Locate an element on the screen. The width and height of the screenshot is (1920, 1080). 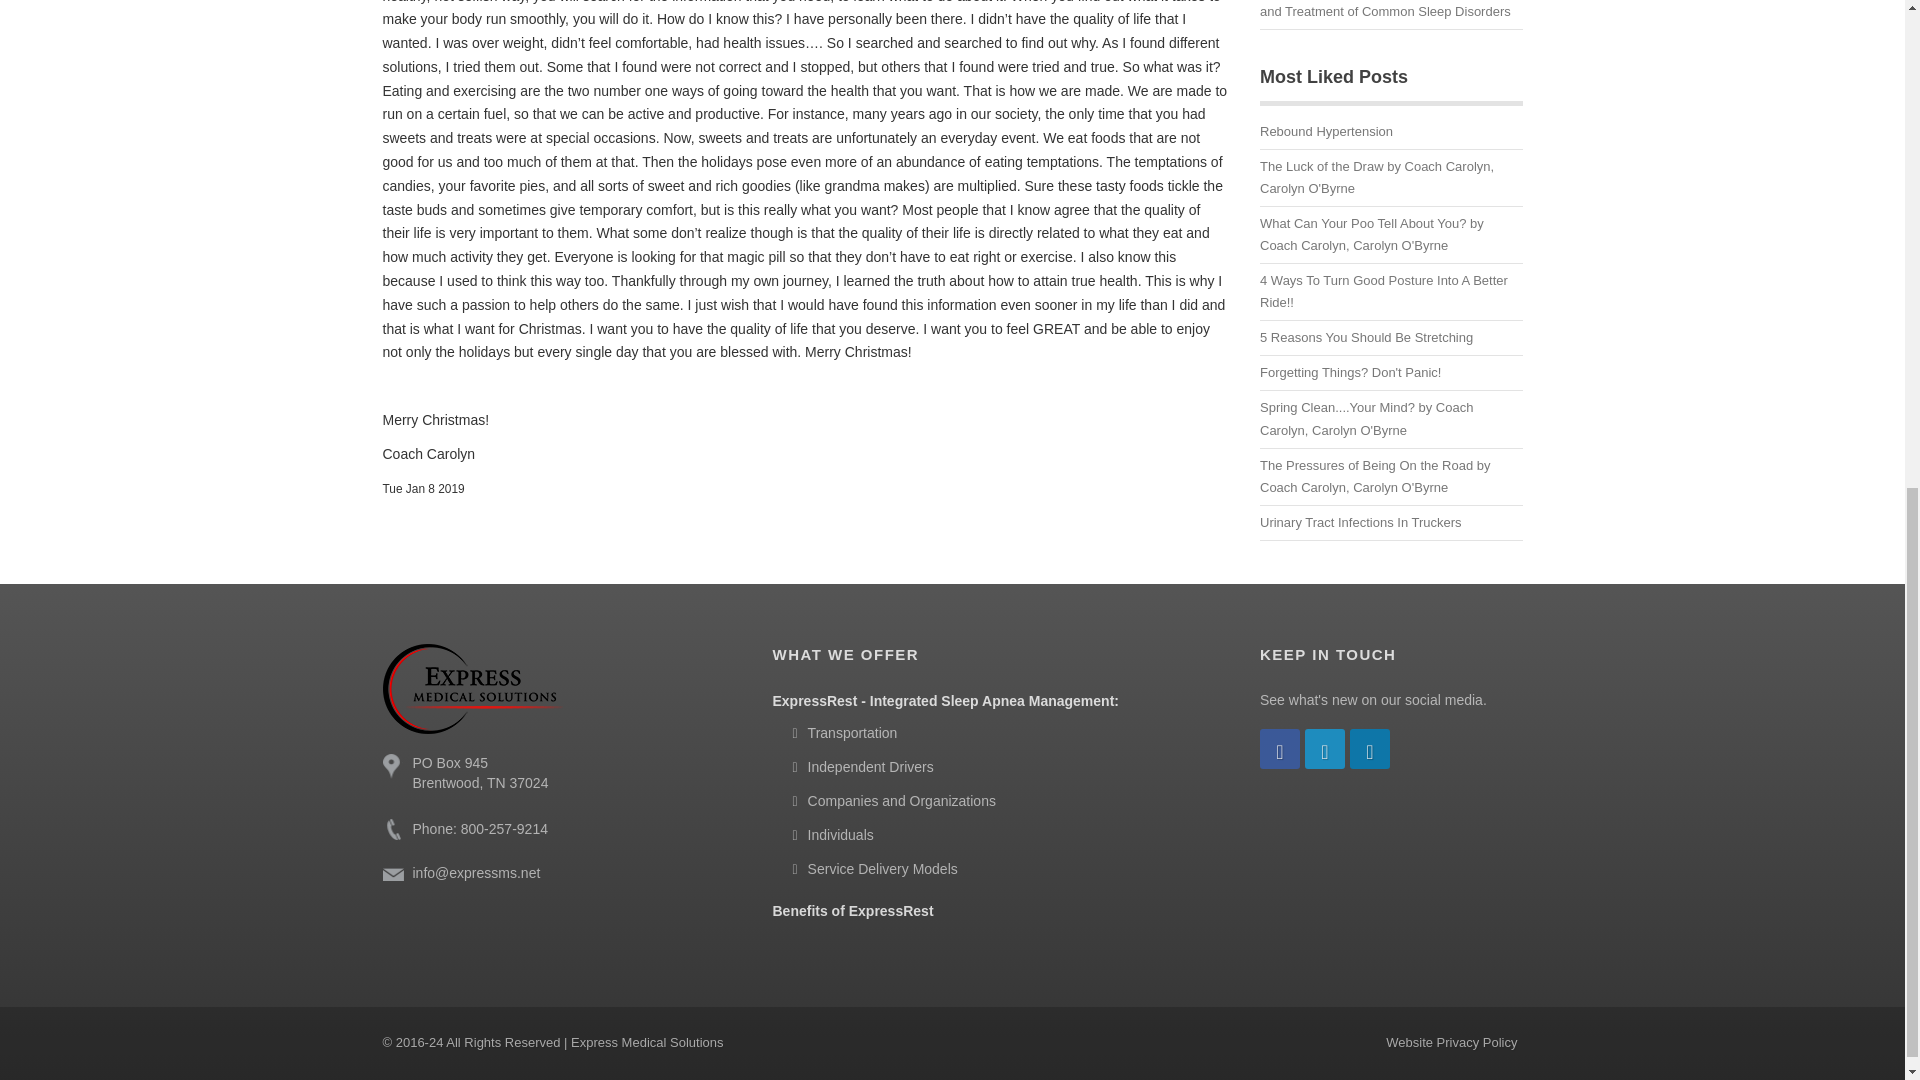
ExpressRest - Integrated Sleep Apnea Management: is located at coordinates (944, 700).